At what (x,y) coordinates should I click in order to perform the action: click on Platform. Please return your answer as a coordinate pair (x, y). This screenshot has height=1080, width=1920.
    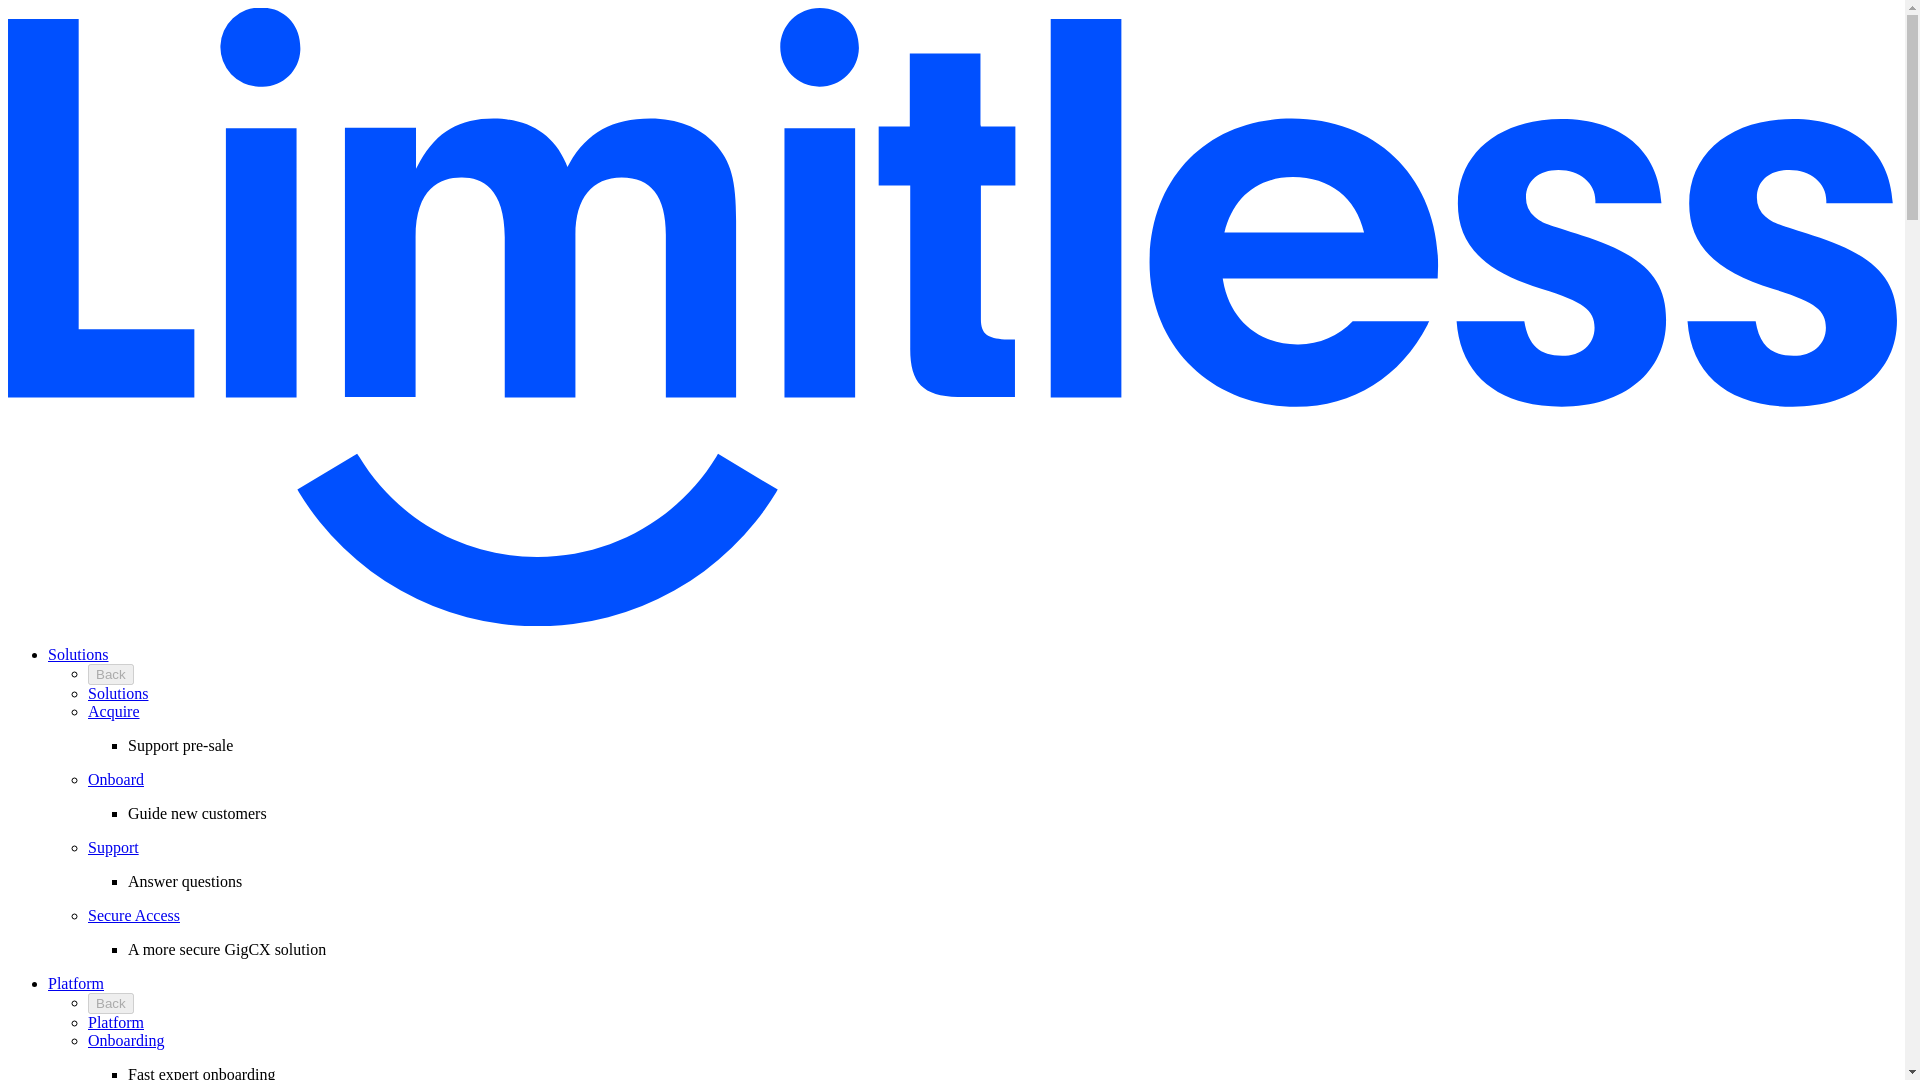
    Looking at the image, I should click on (116, 1022).